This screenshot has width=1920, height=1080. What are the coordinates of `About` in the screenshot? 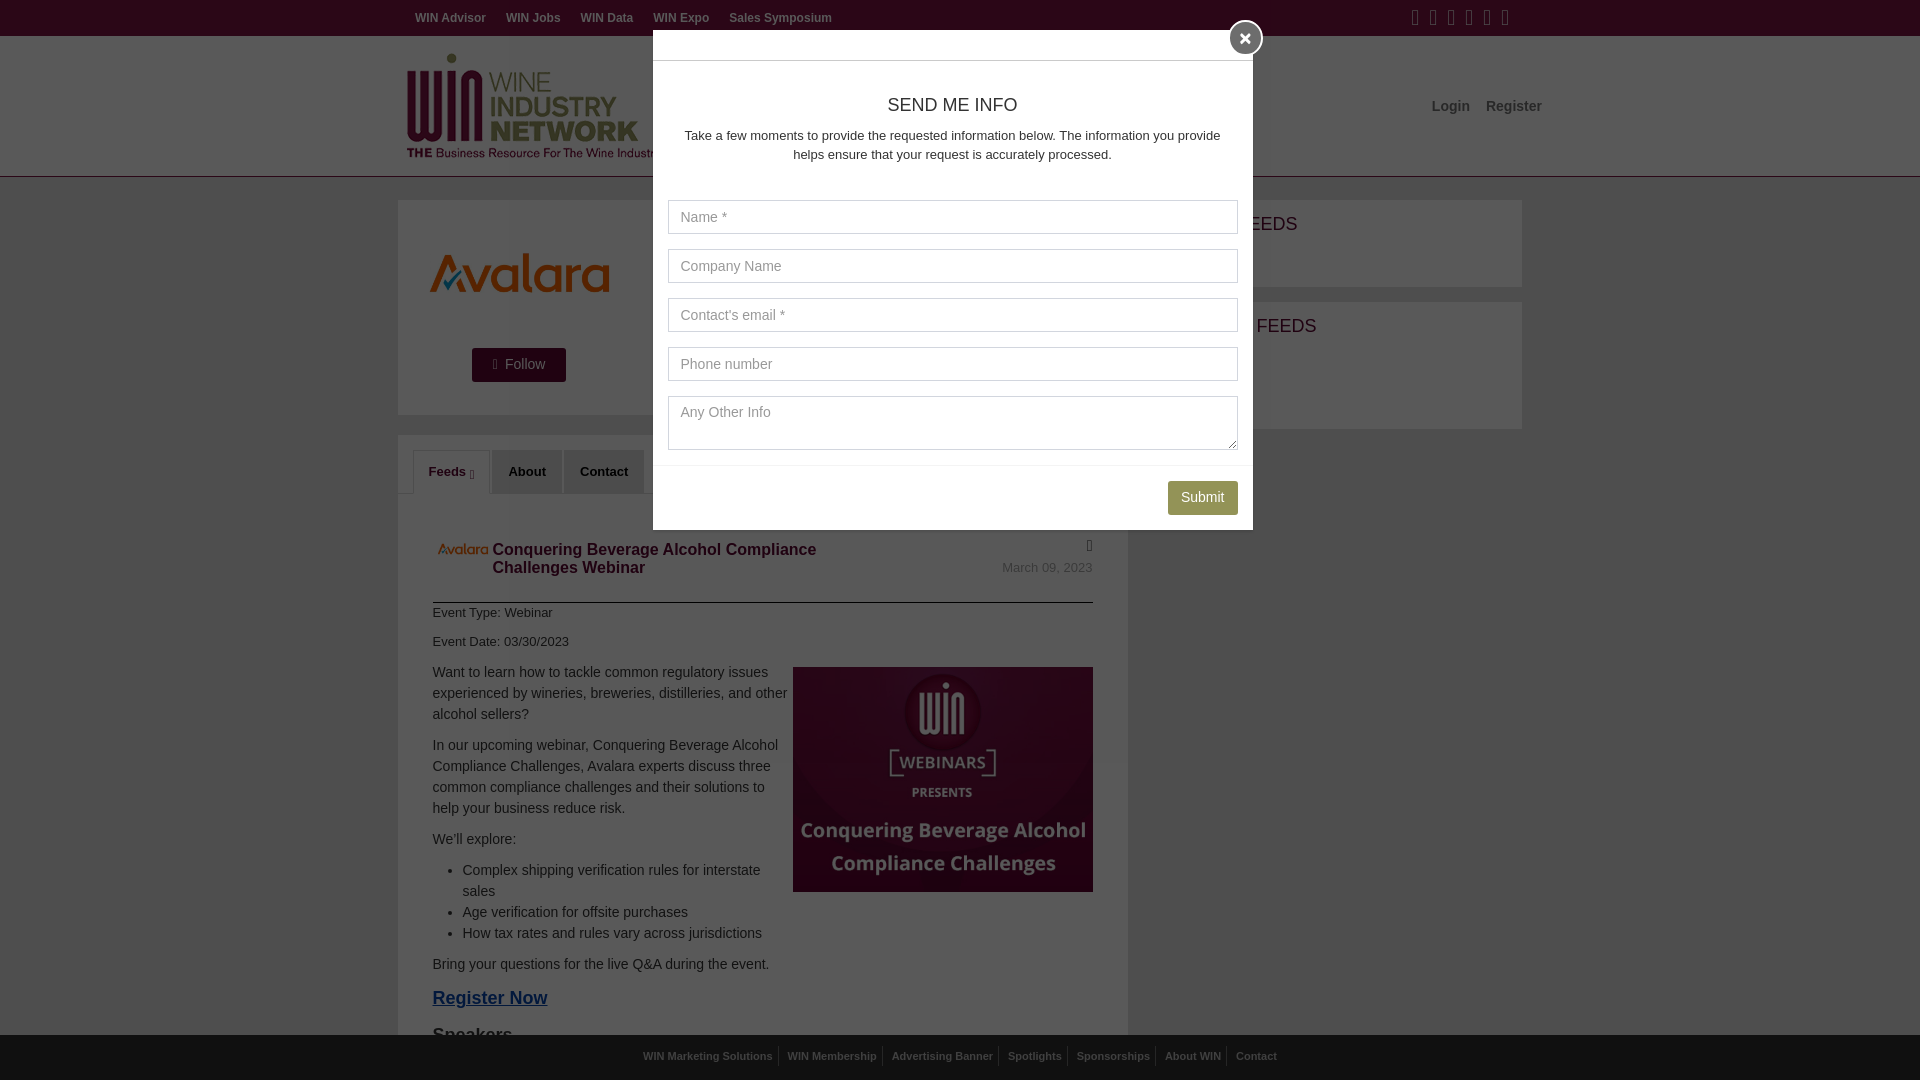 It's located at (526, 472).